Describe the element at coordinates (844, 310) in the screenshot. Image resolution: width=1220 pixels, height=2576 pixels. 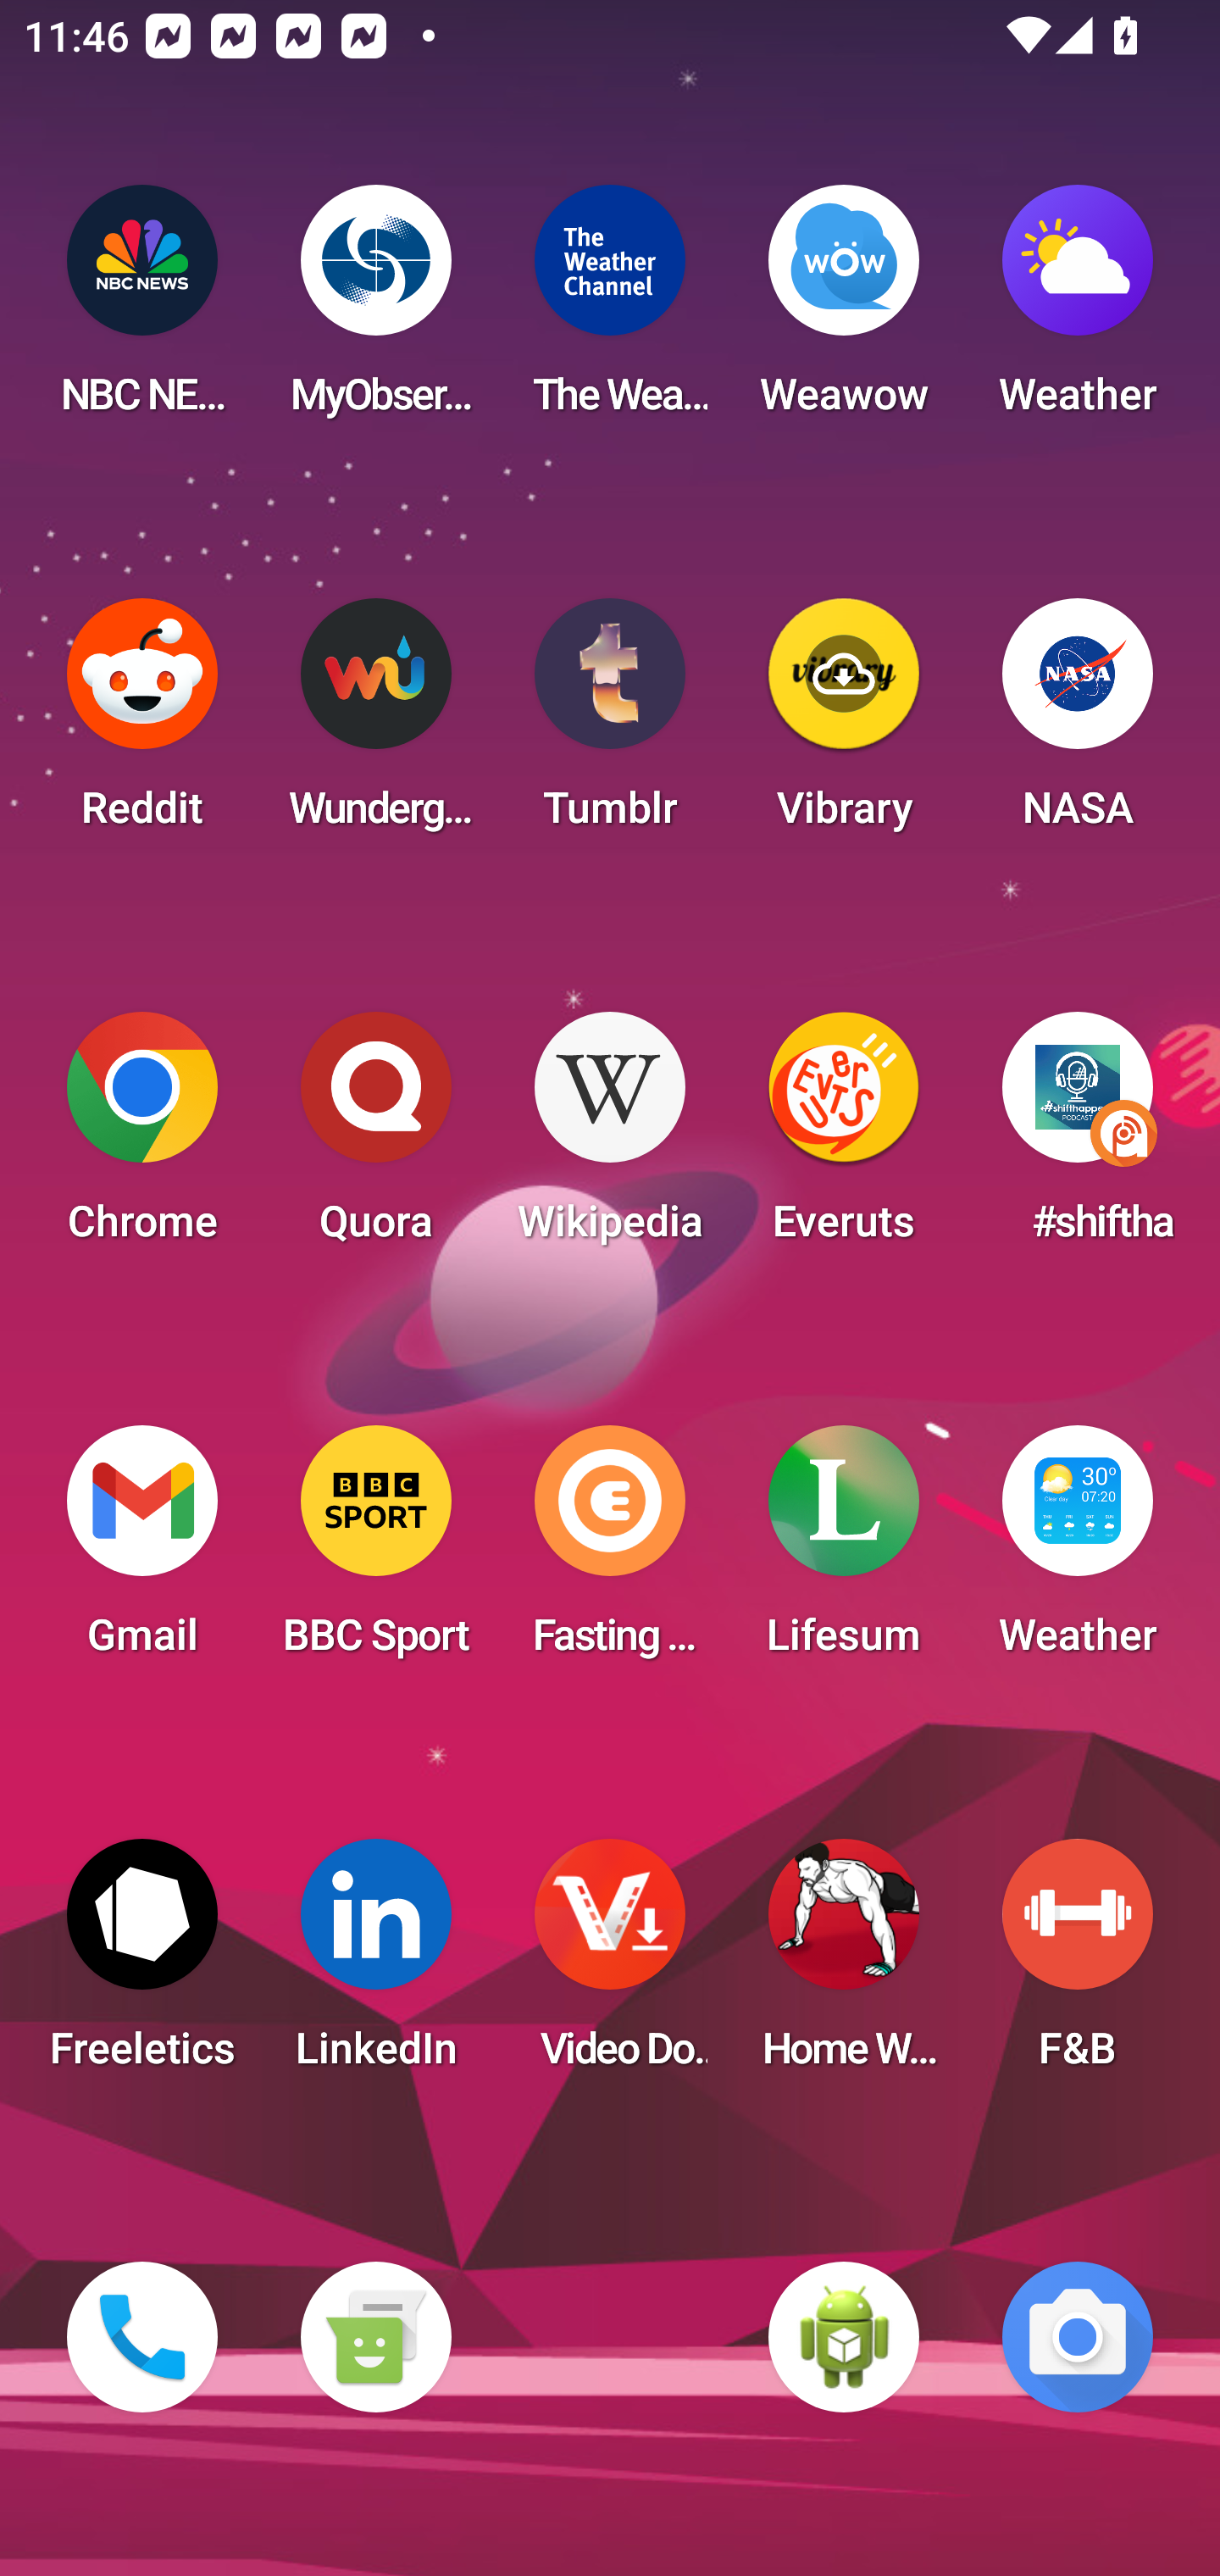
I see `Weawow` at that location.